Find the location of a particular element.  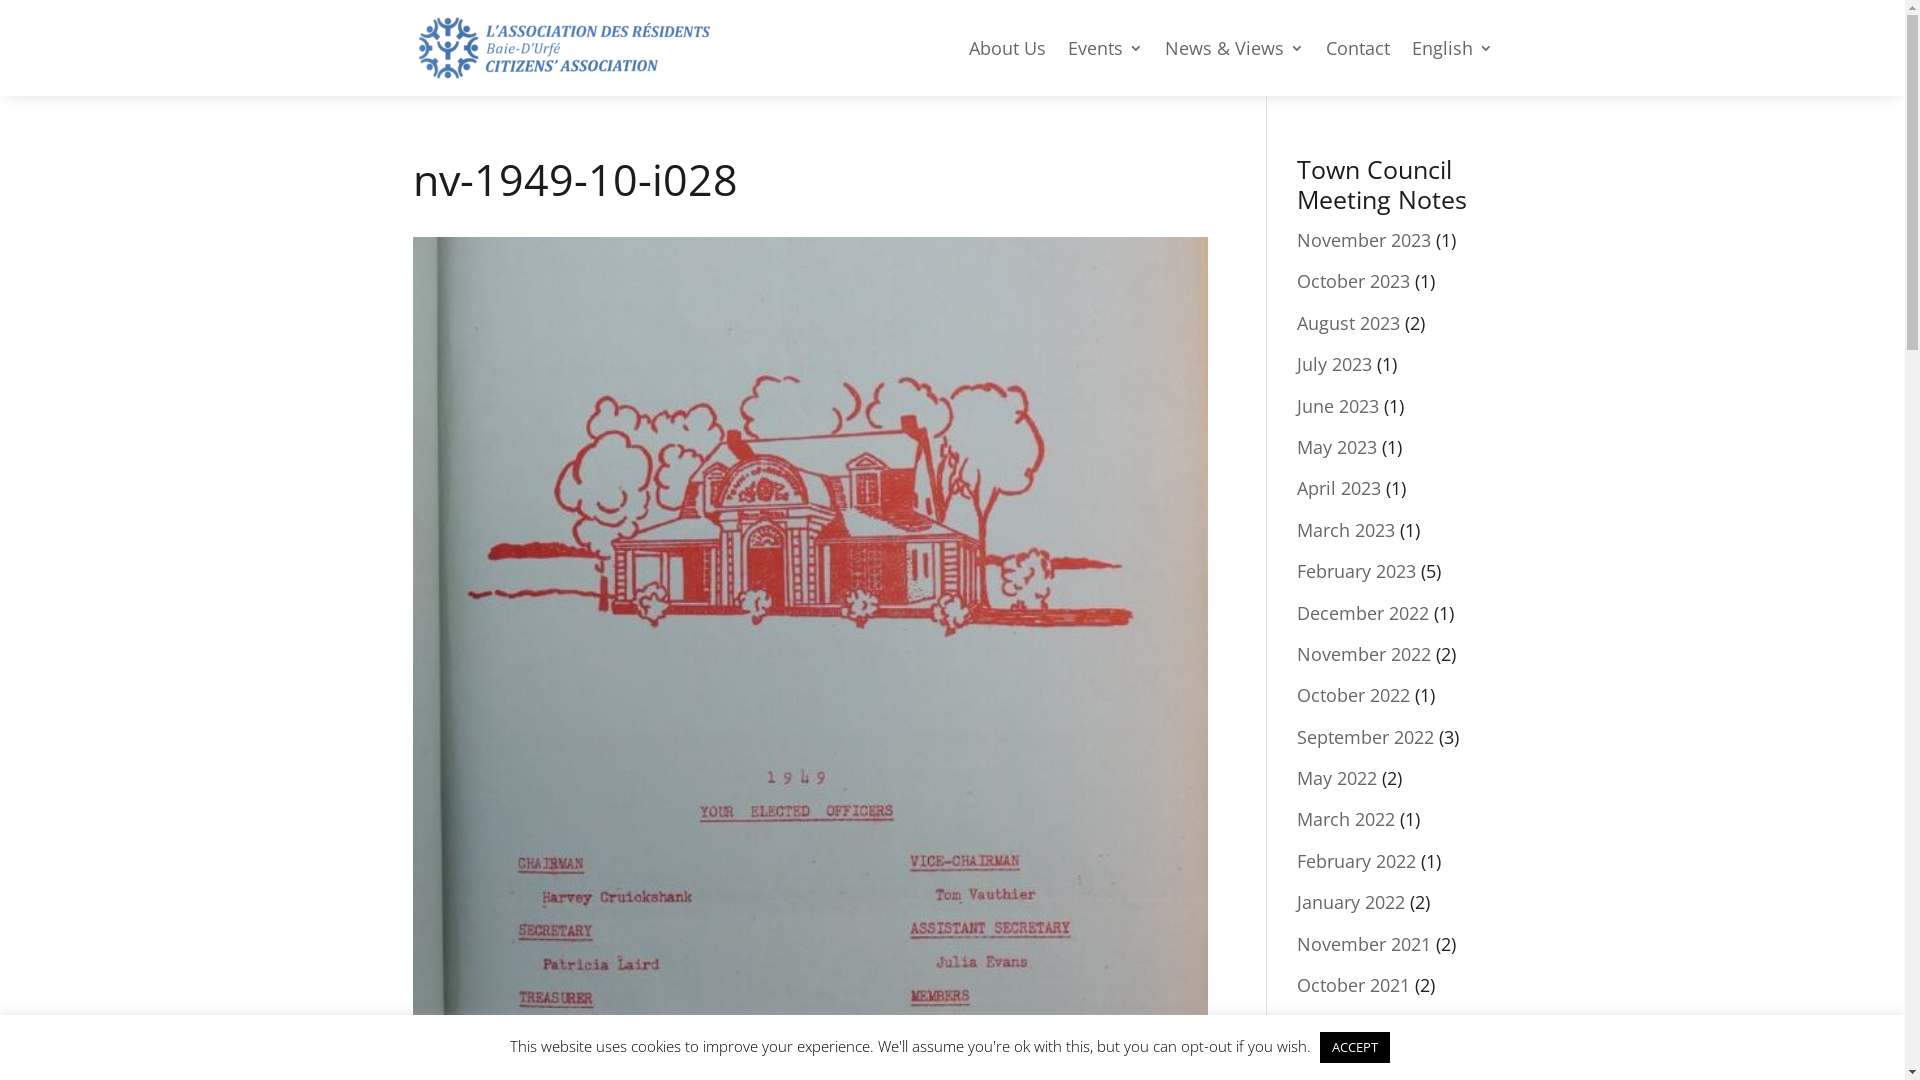

June 2023 is located at coordinates (1338, 406).